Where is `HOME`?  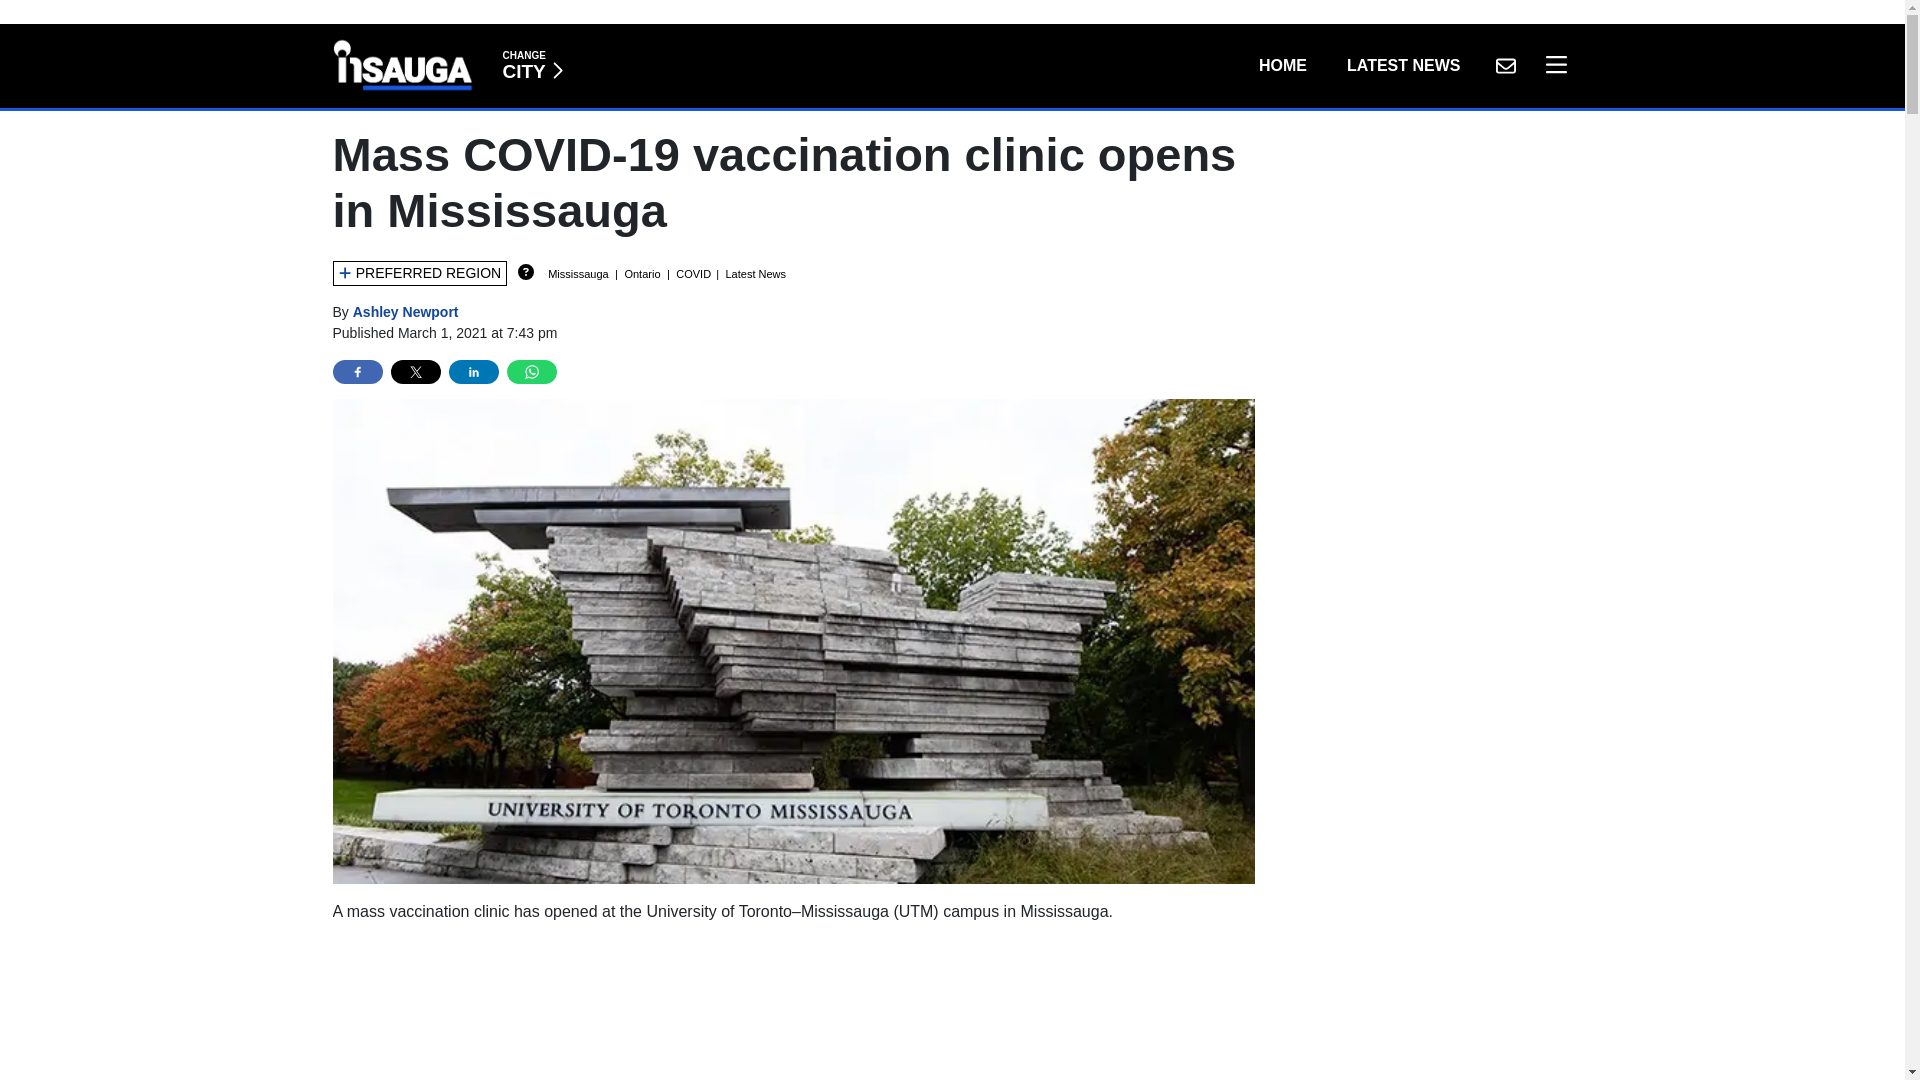 HOME is located at coordinates (1282, 66).